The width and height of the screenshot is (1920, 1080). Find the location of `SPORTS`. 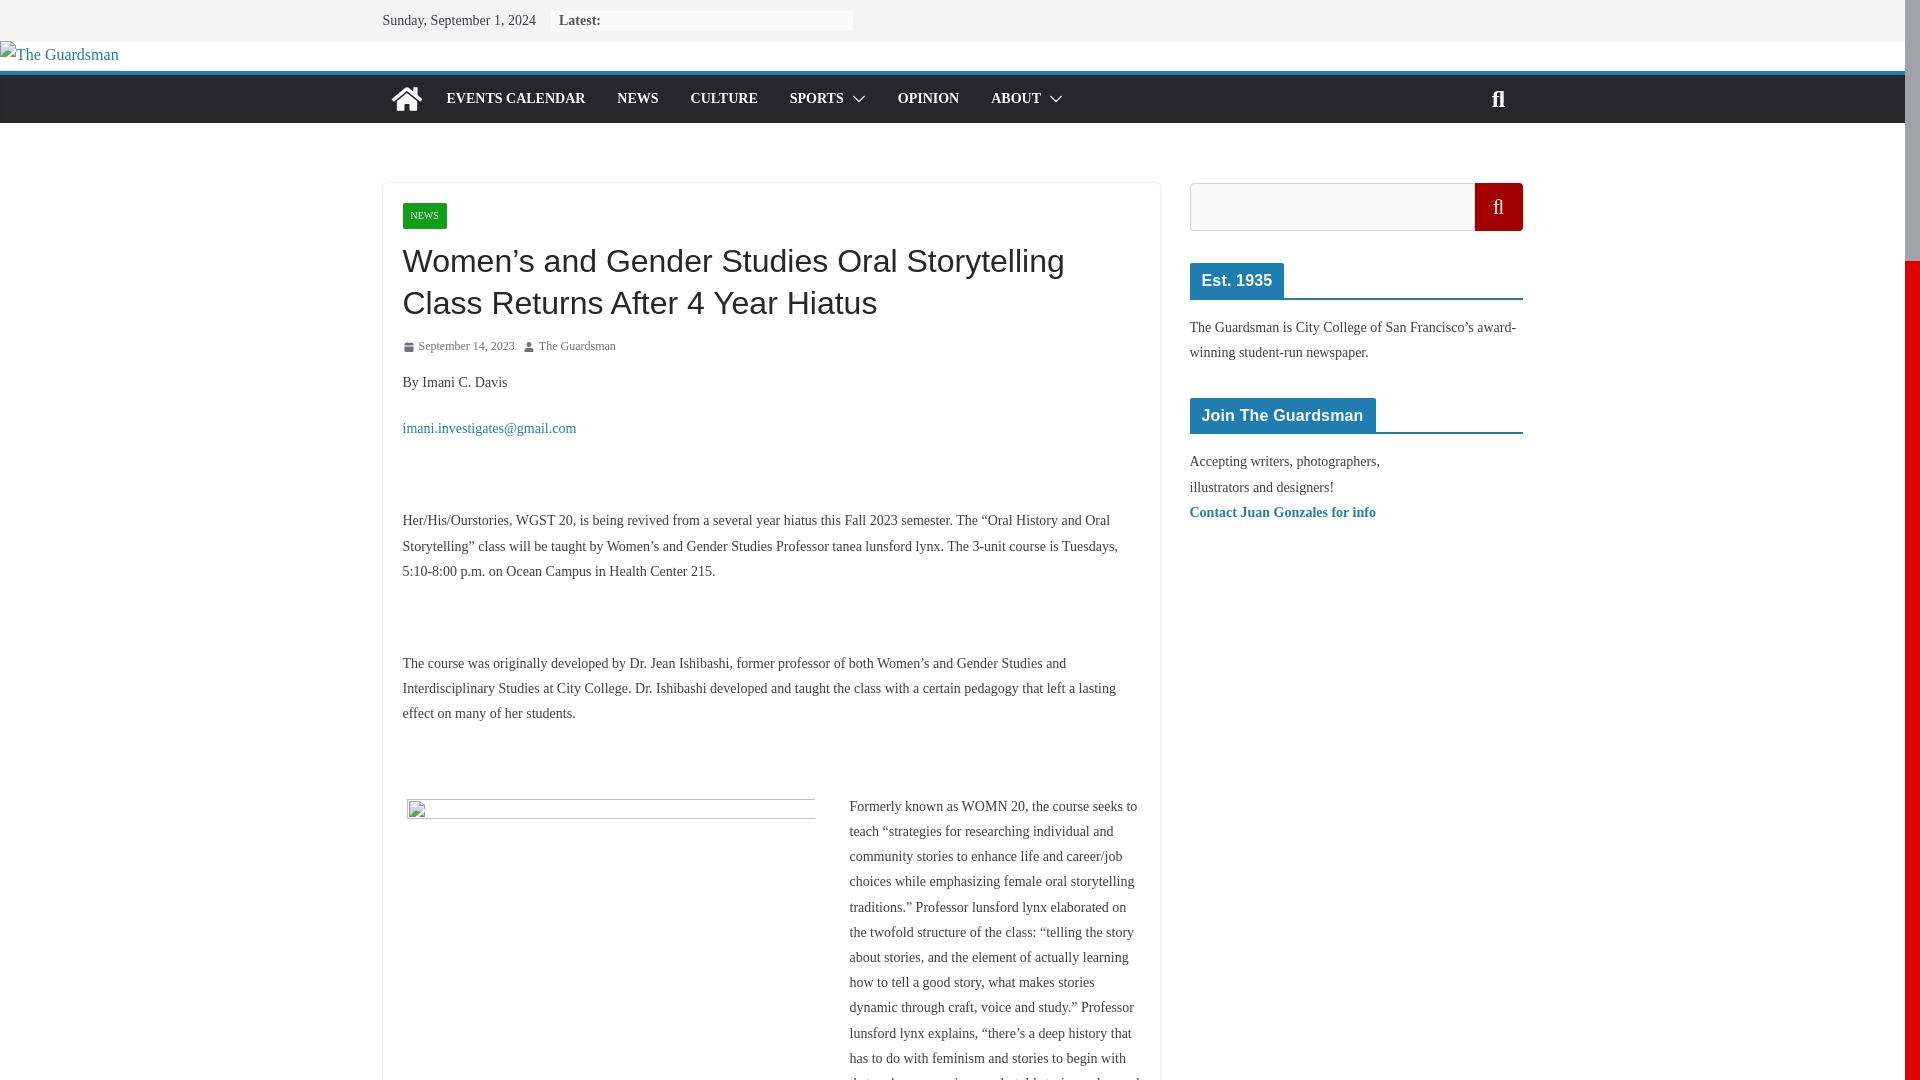

SPORTS is located at coordinates (816, 99).